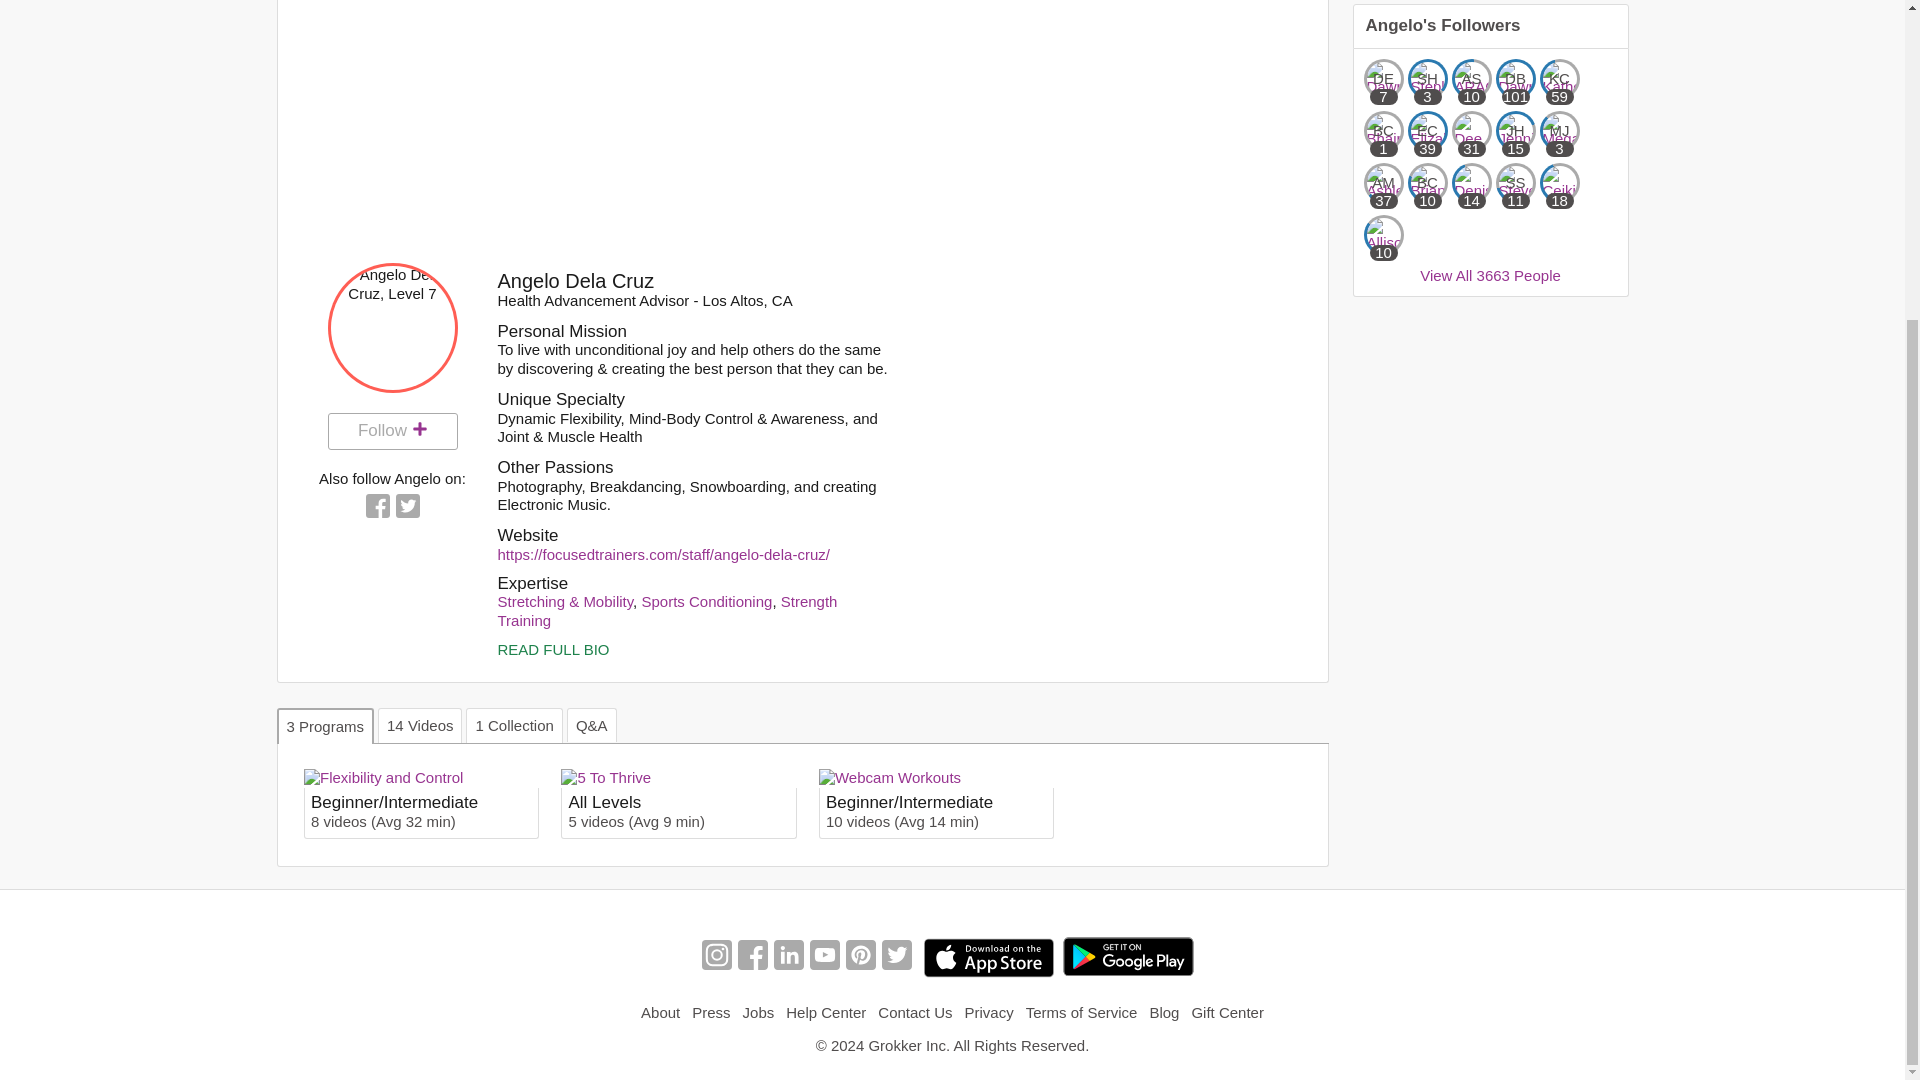  I want to click on Dawn Emmrich, so click(1383, 79).